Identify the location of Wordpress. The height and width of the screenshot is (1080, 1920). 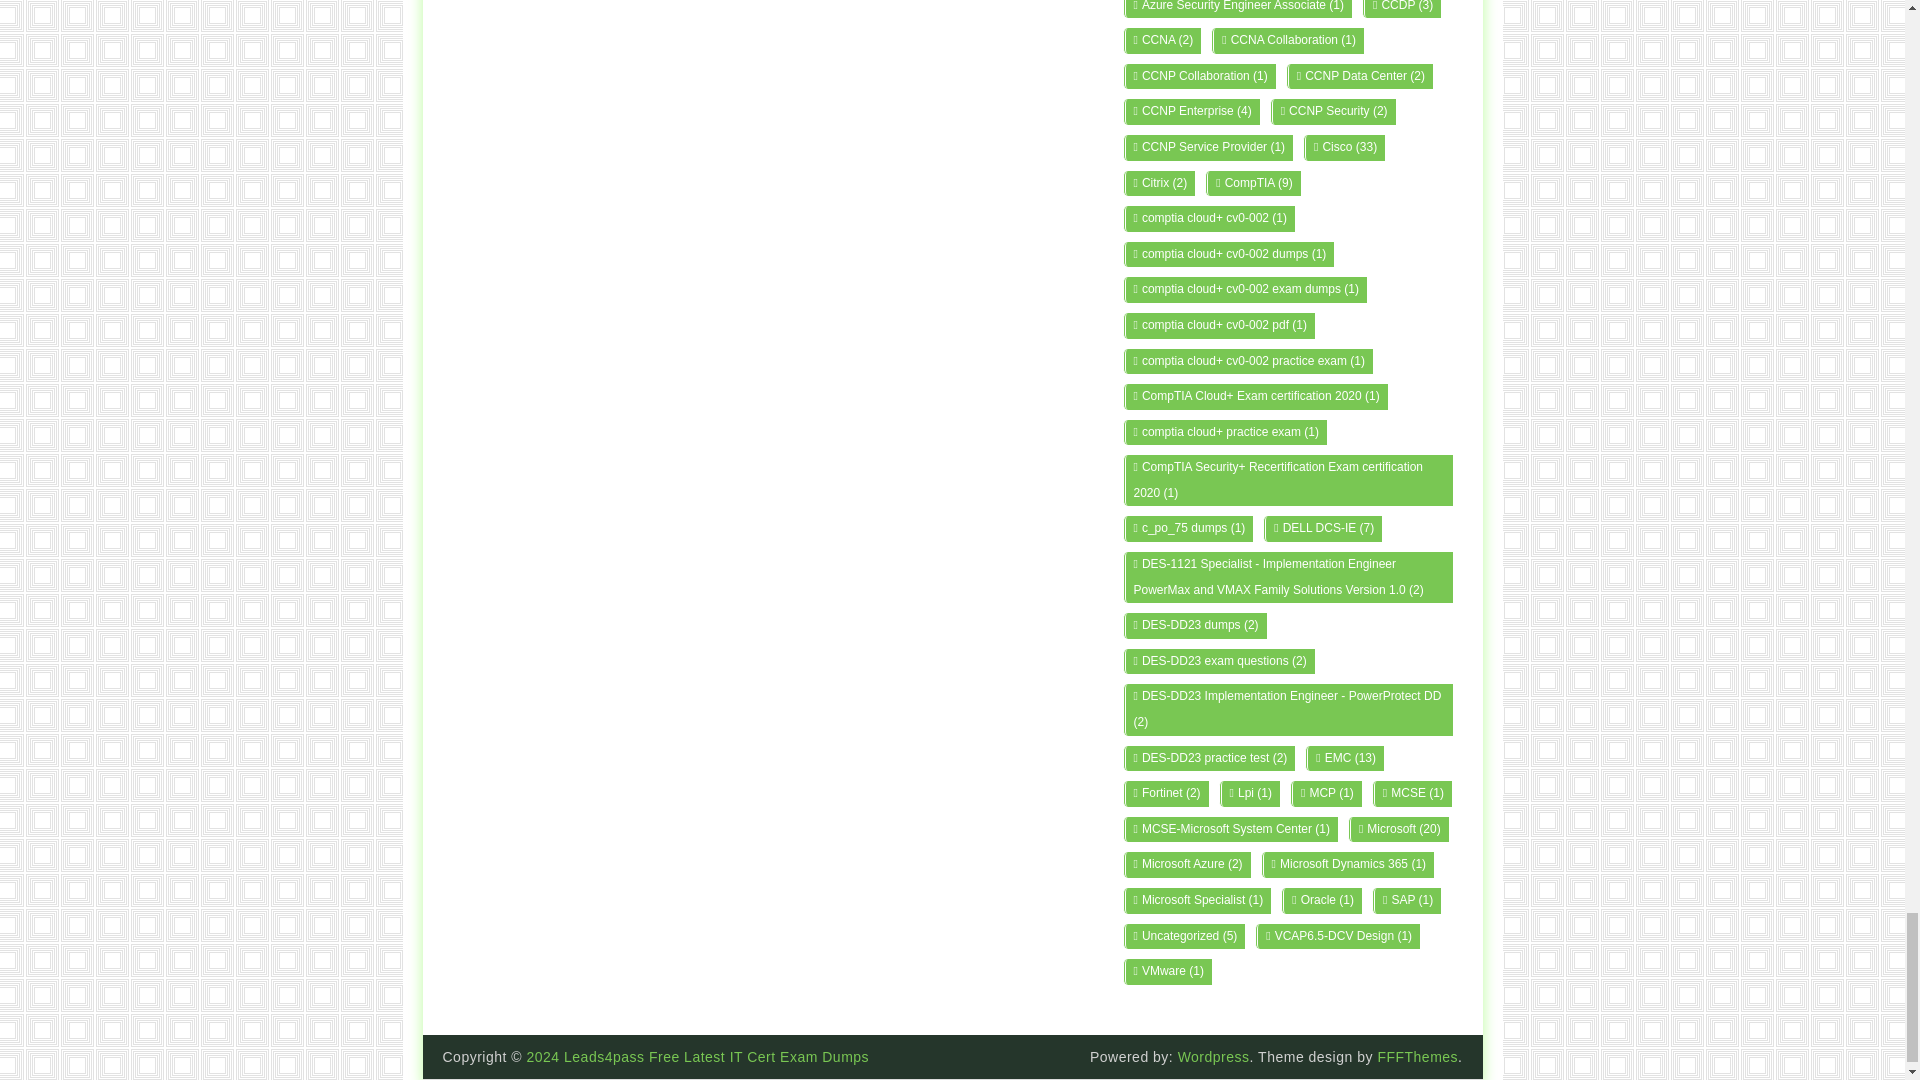
(1214, 1056).